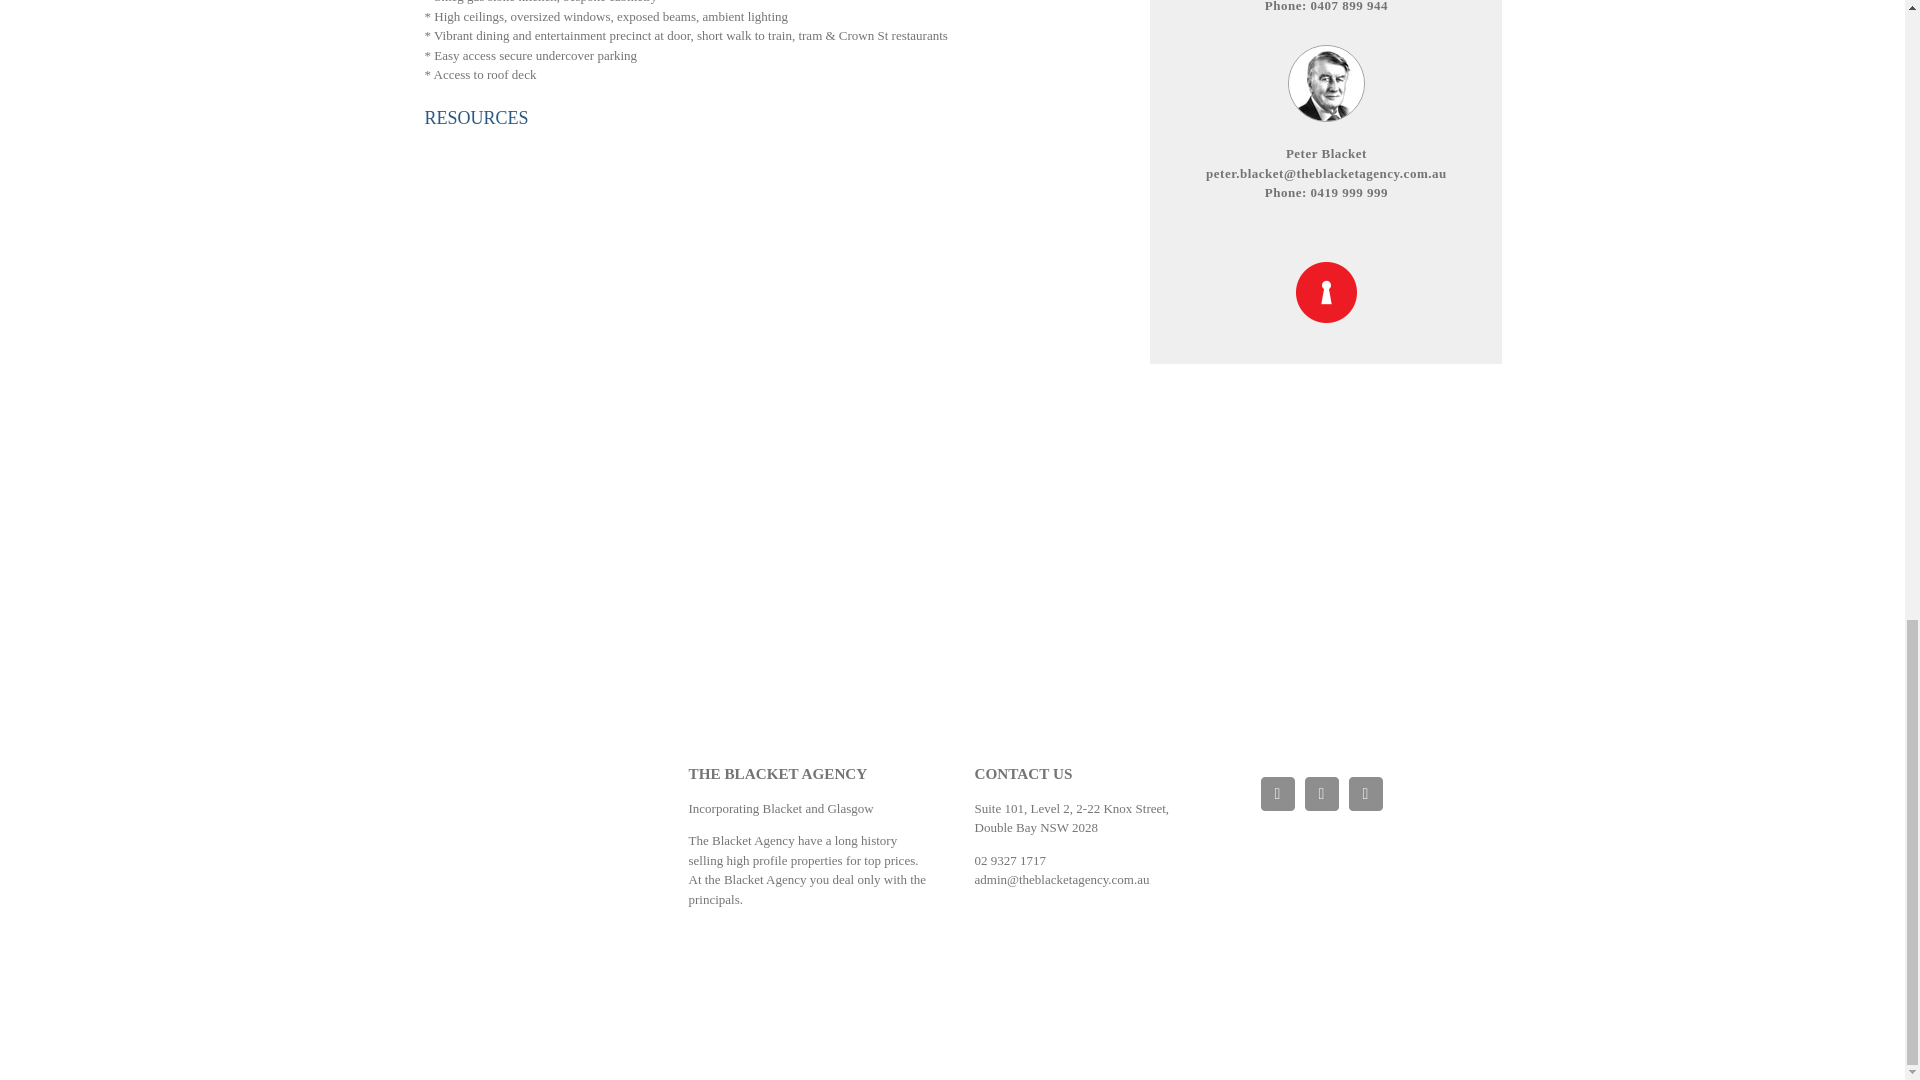 This screenshot has height=1080, width=1920. Describe the element at coordinates (1332, 842) in the screenshot. I see `Base Digital` at that location.